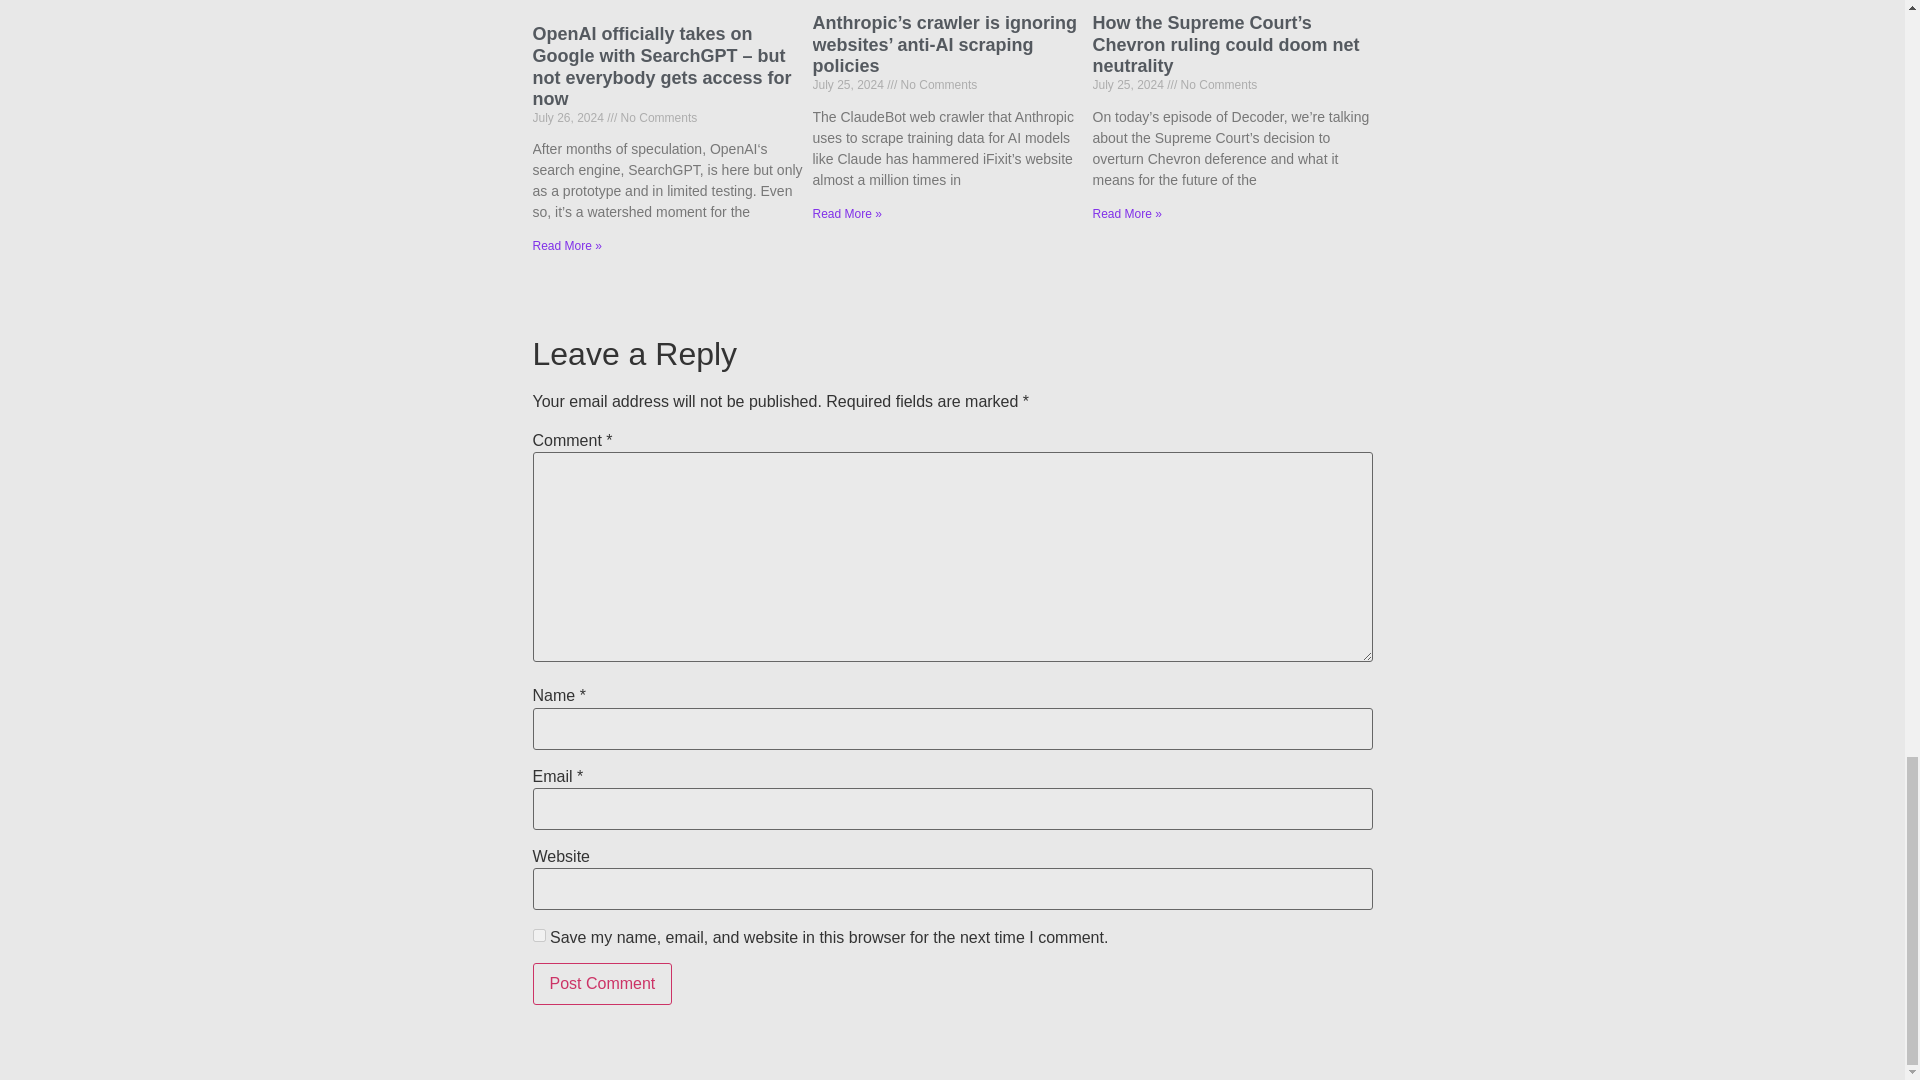  What do you see at coordinates (602, 984) in the screenshot?
I see `Post Comment` at bounding box center [602, 984].